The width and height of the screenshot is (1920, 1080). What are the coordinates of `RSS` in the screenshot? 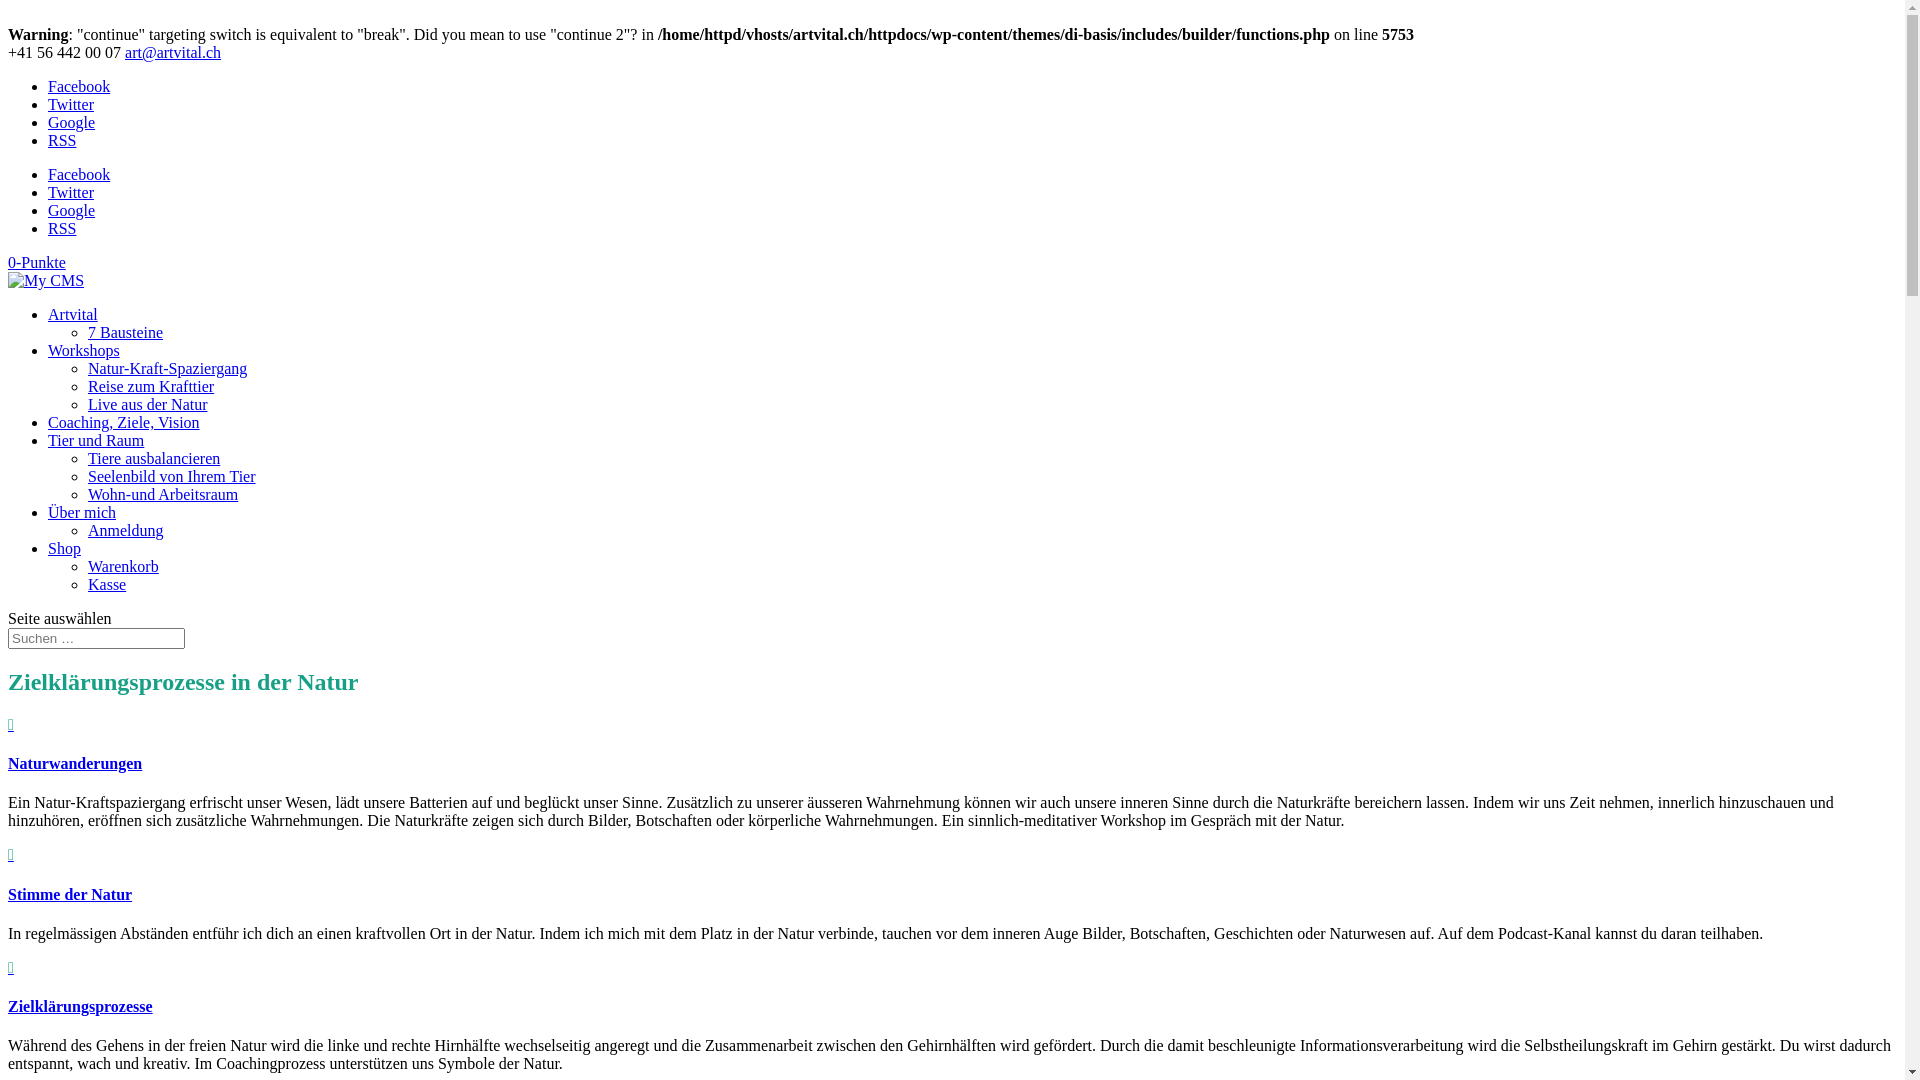 It's located at (62, 140).